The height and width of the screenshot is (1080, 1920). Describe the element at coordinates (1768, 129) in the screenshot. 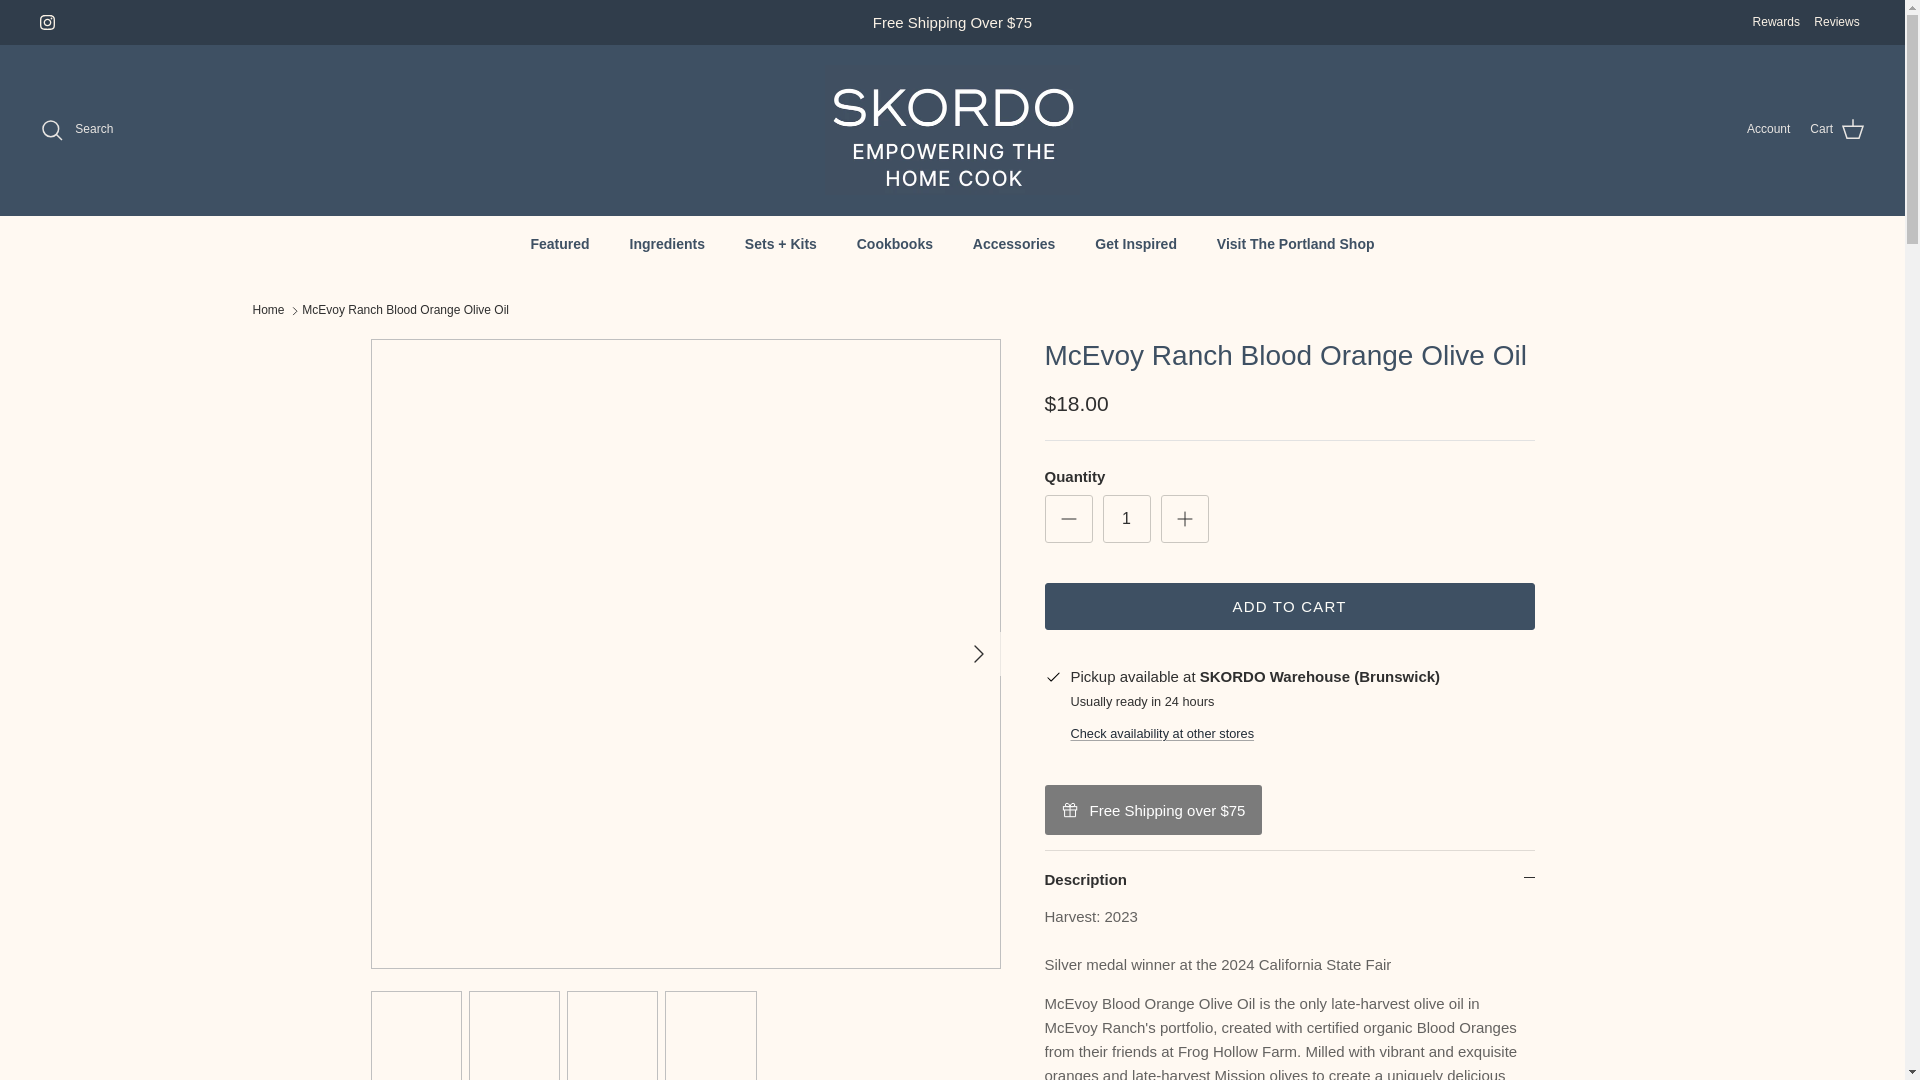

I see `Account` at that location.